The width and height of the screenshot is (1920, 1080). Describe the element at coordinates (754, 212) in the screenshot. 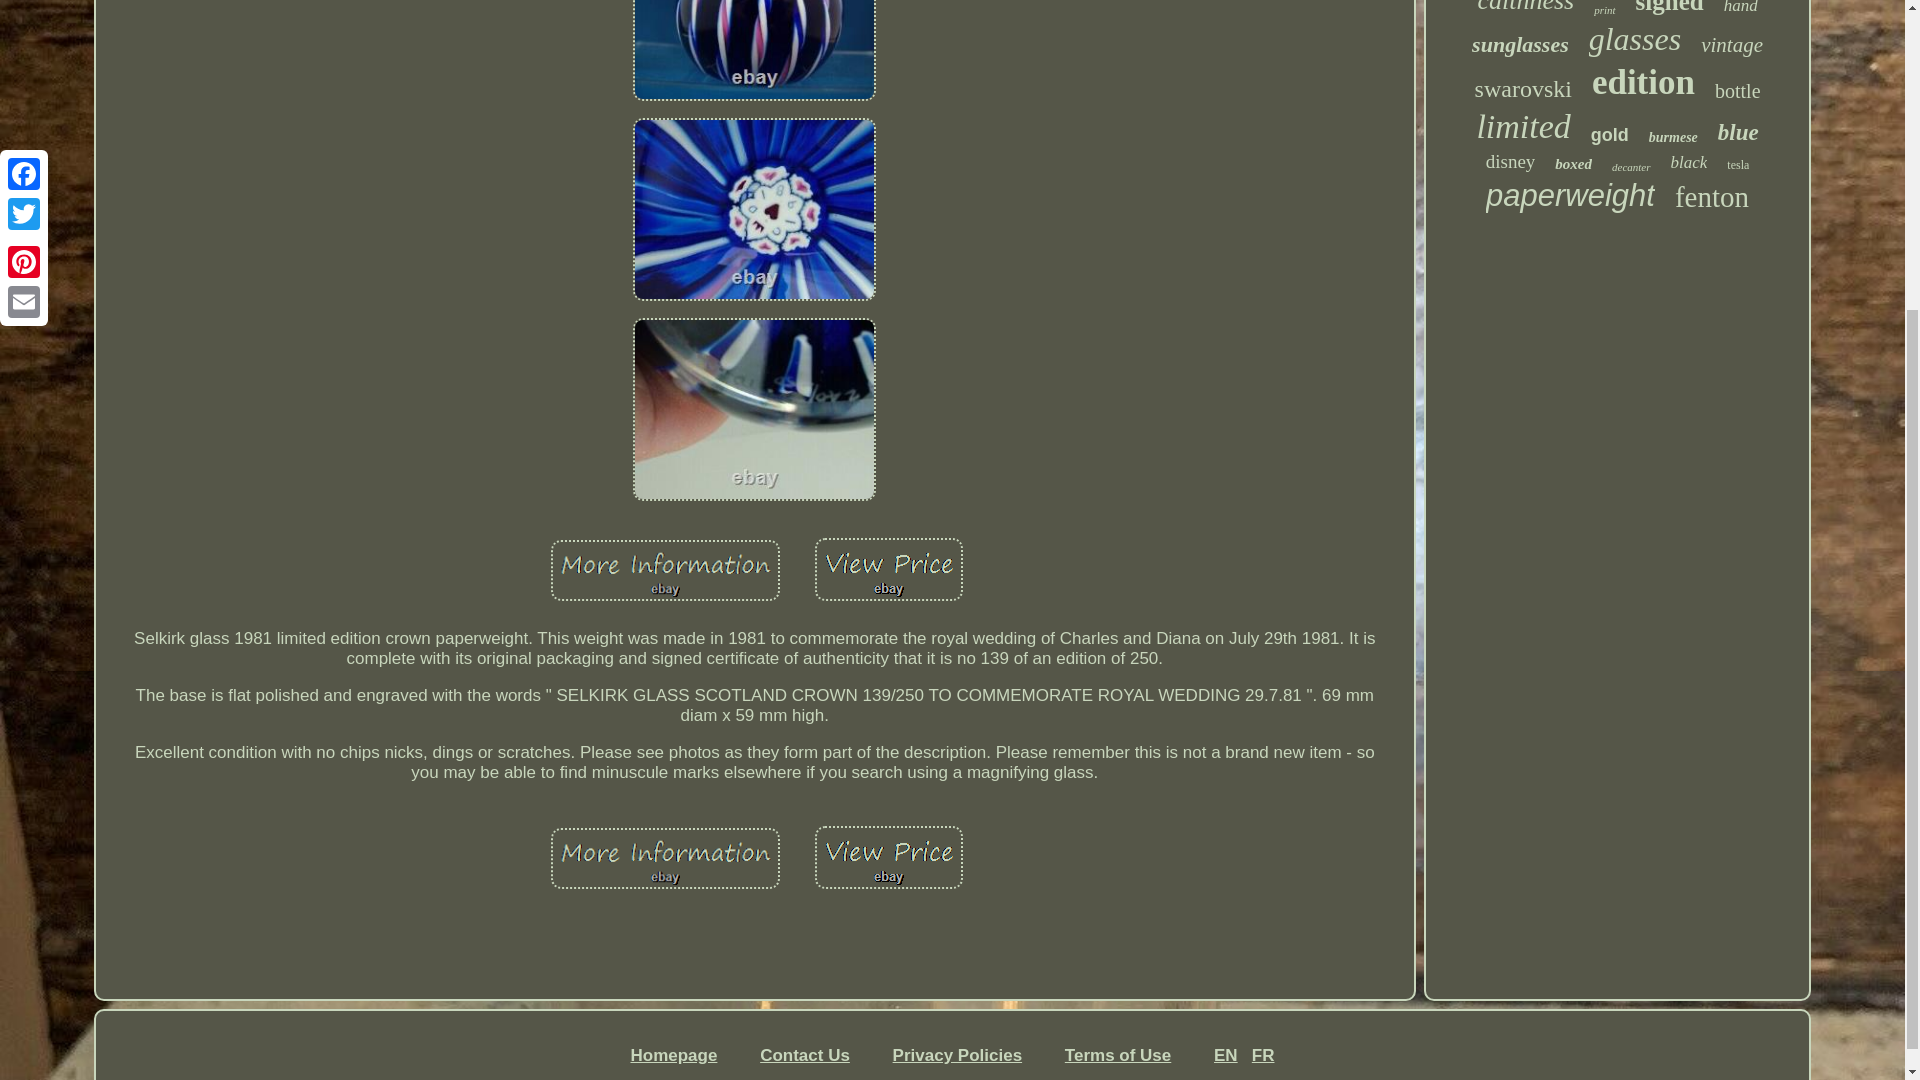

I see `Selkirk Glass 1981 Limited Edition Crown Paperweight` at that location.